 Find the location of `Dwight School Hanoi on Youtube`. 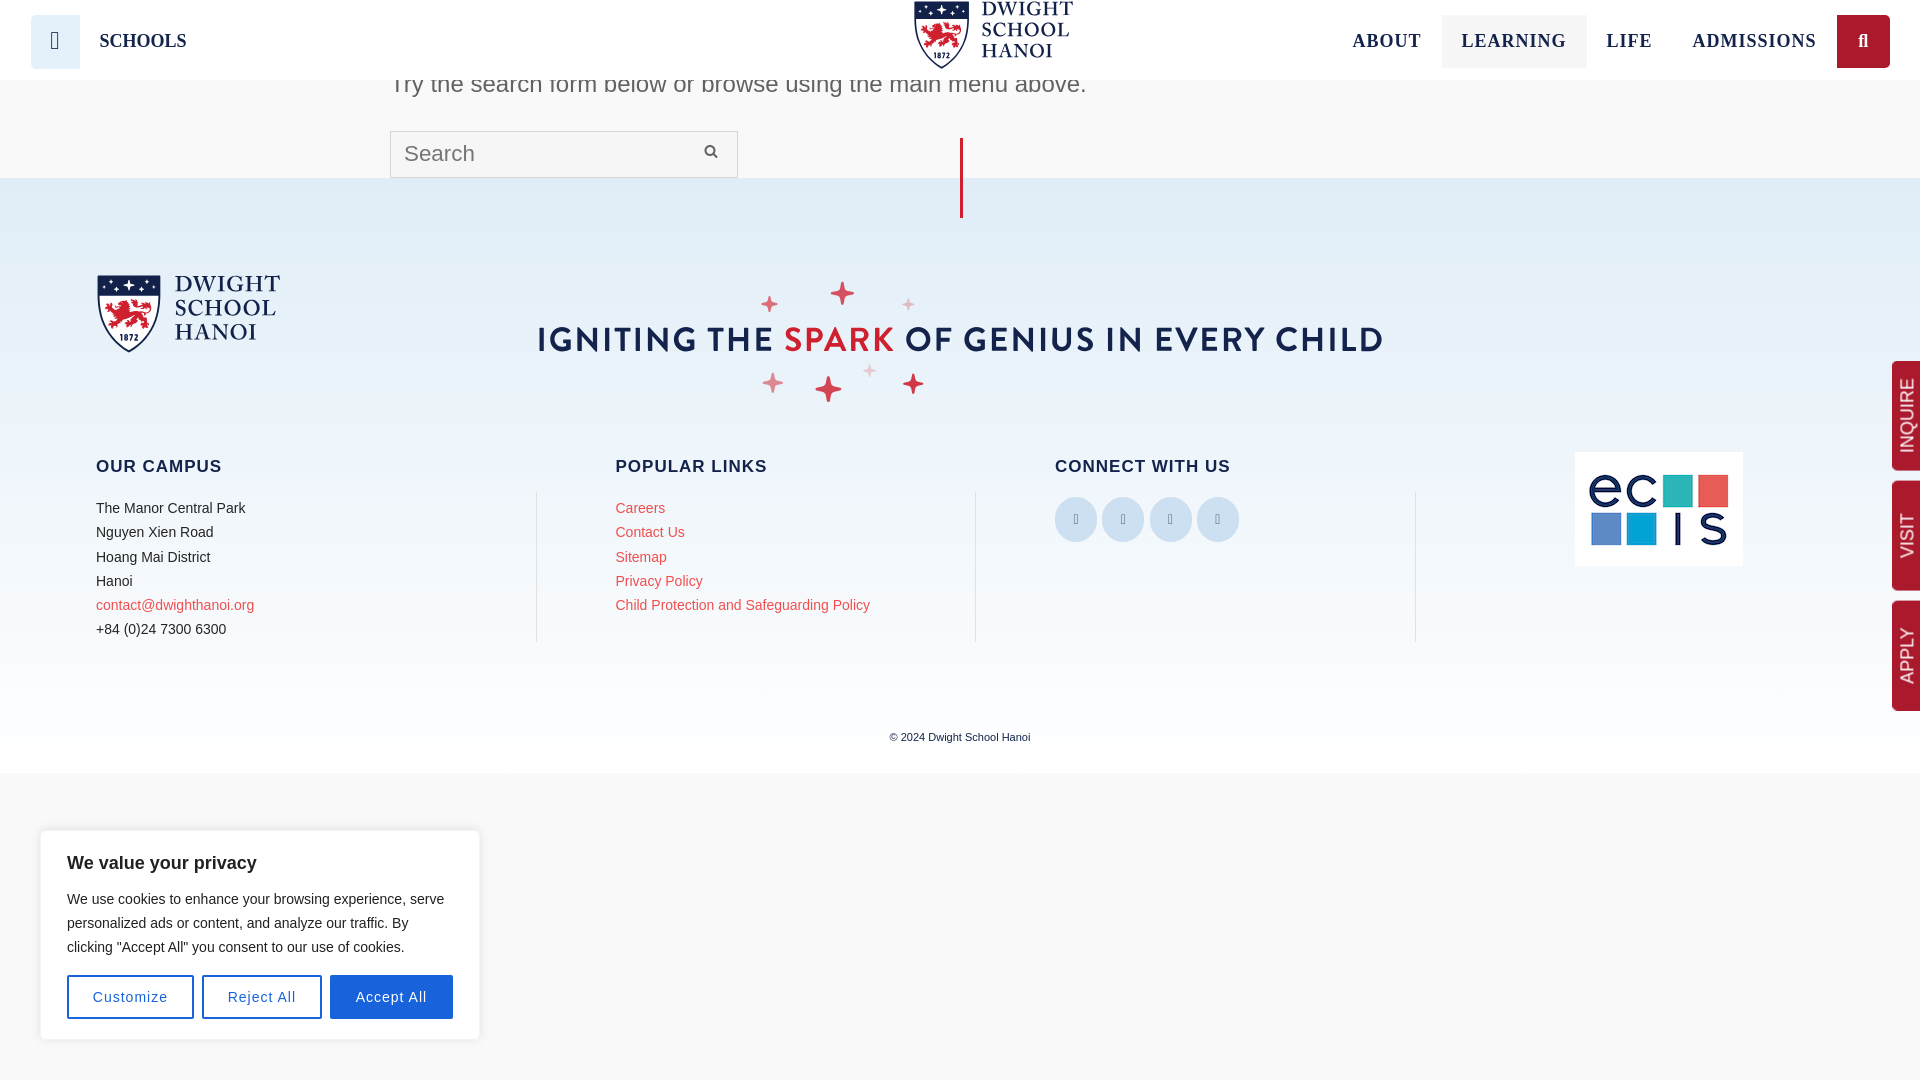

Dwight School Hanoi on Youtube is located at coordinates (1171, 519).